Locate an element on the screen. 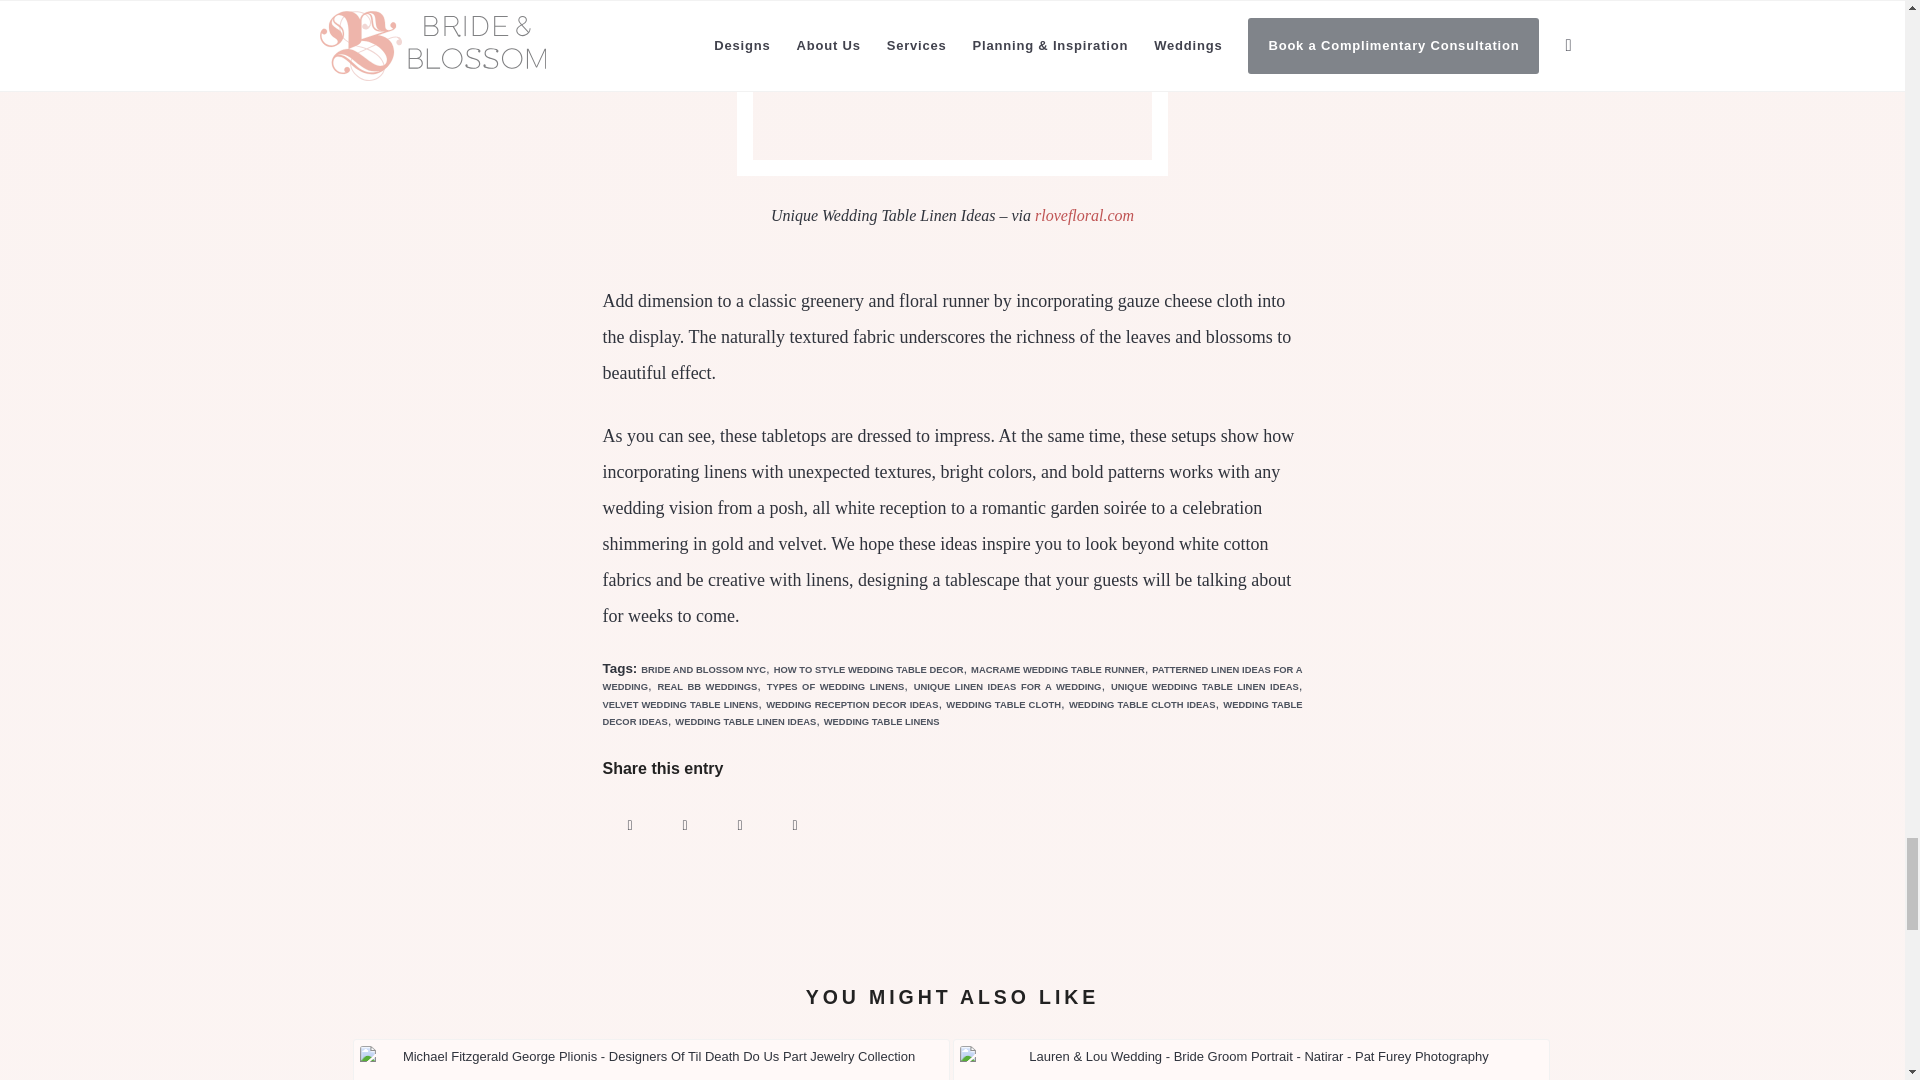  HOW TO STYLE WEDDING TABLE DECOR is located at coordinates (868, 670).